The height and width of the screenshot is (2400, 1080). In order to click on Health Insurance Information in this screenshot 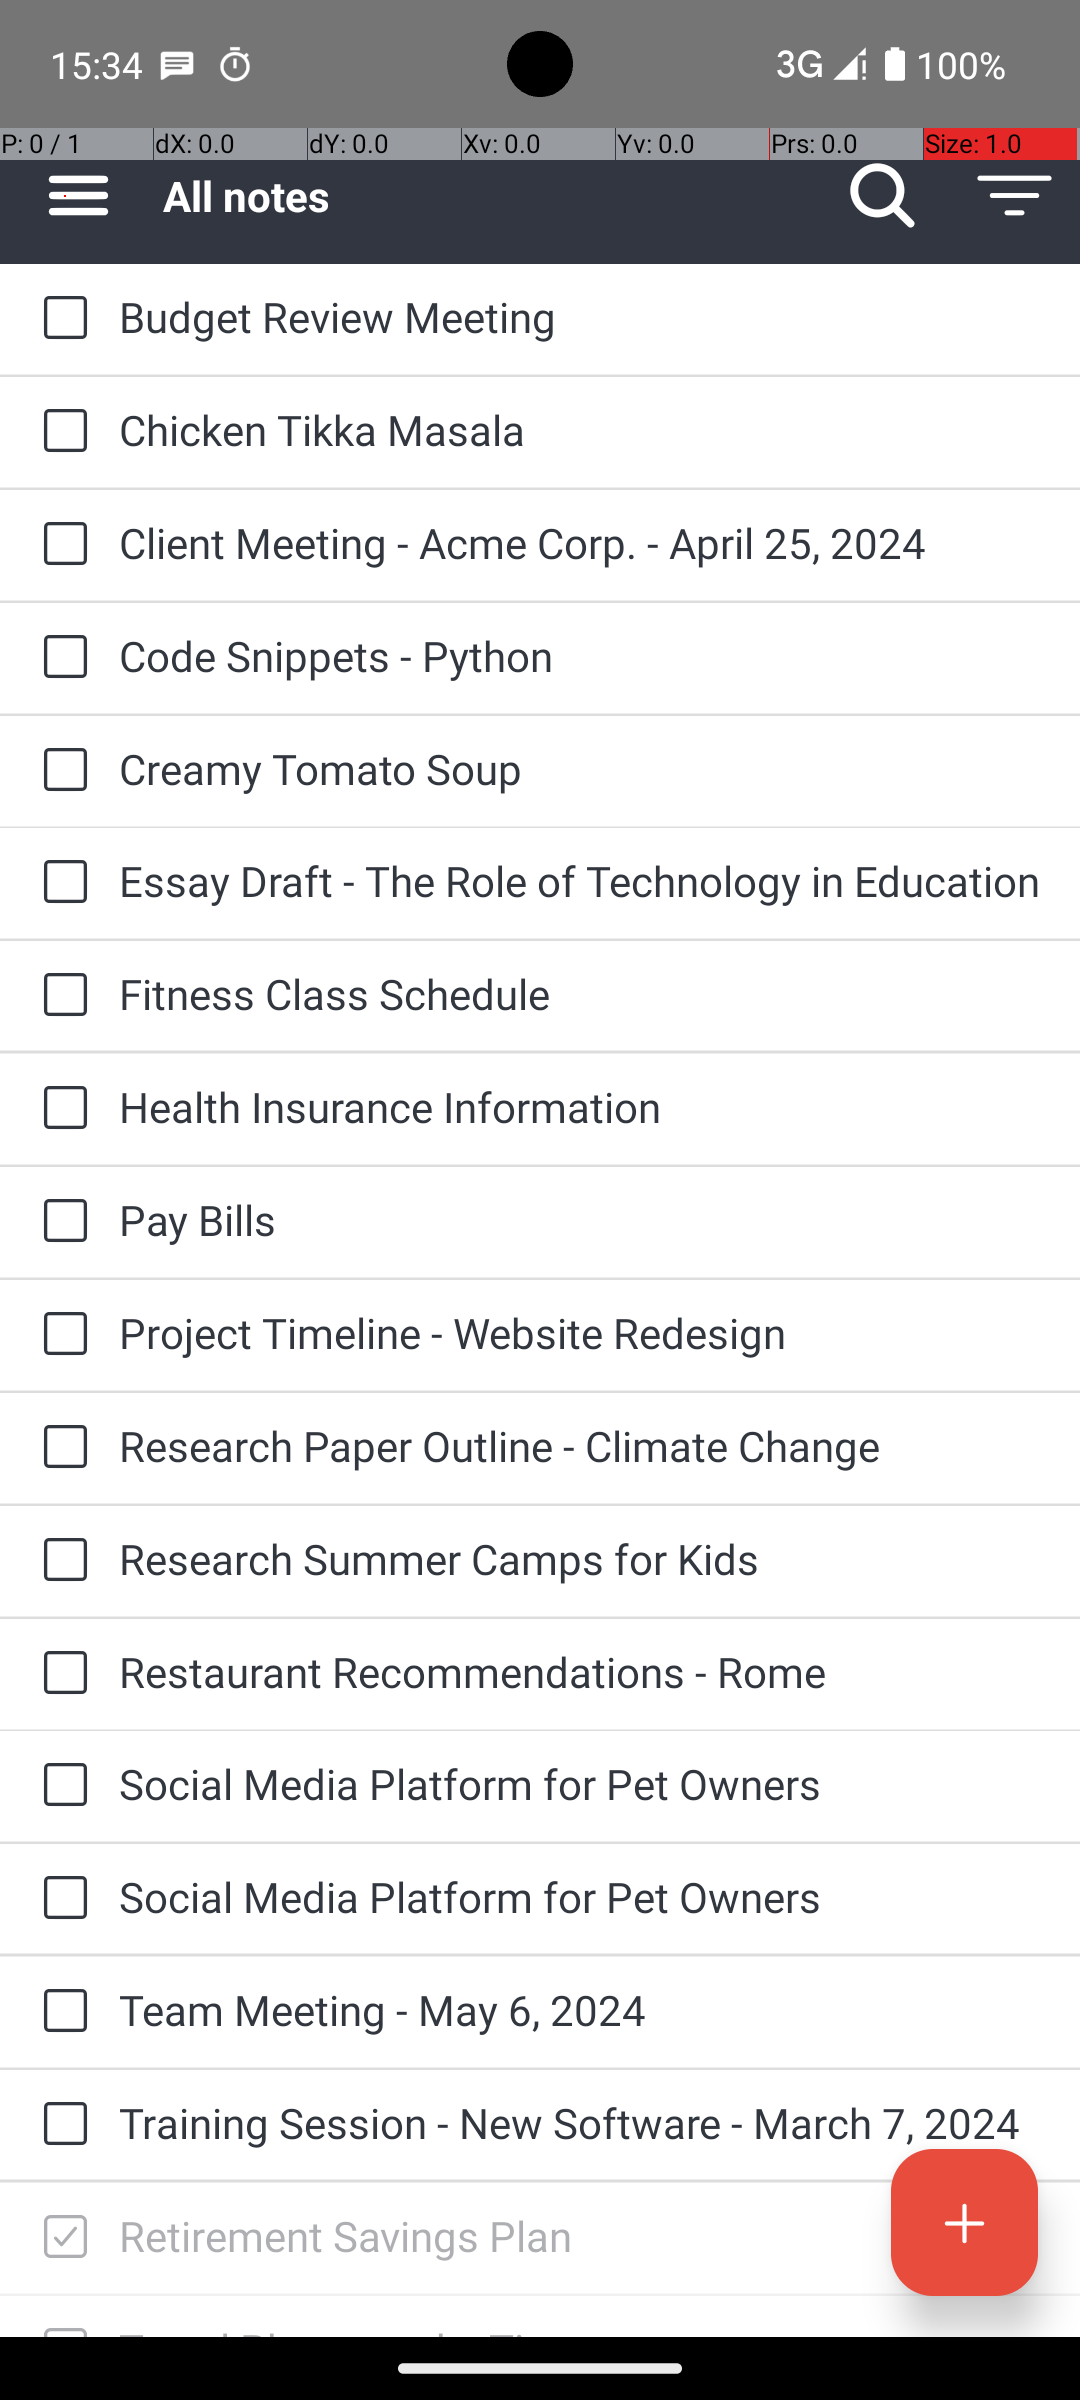, I will do `click(580, 1106)`.